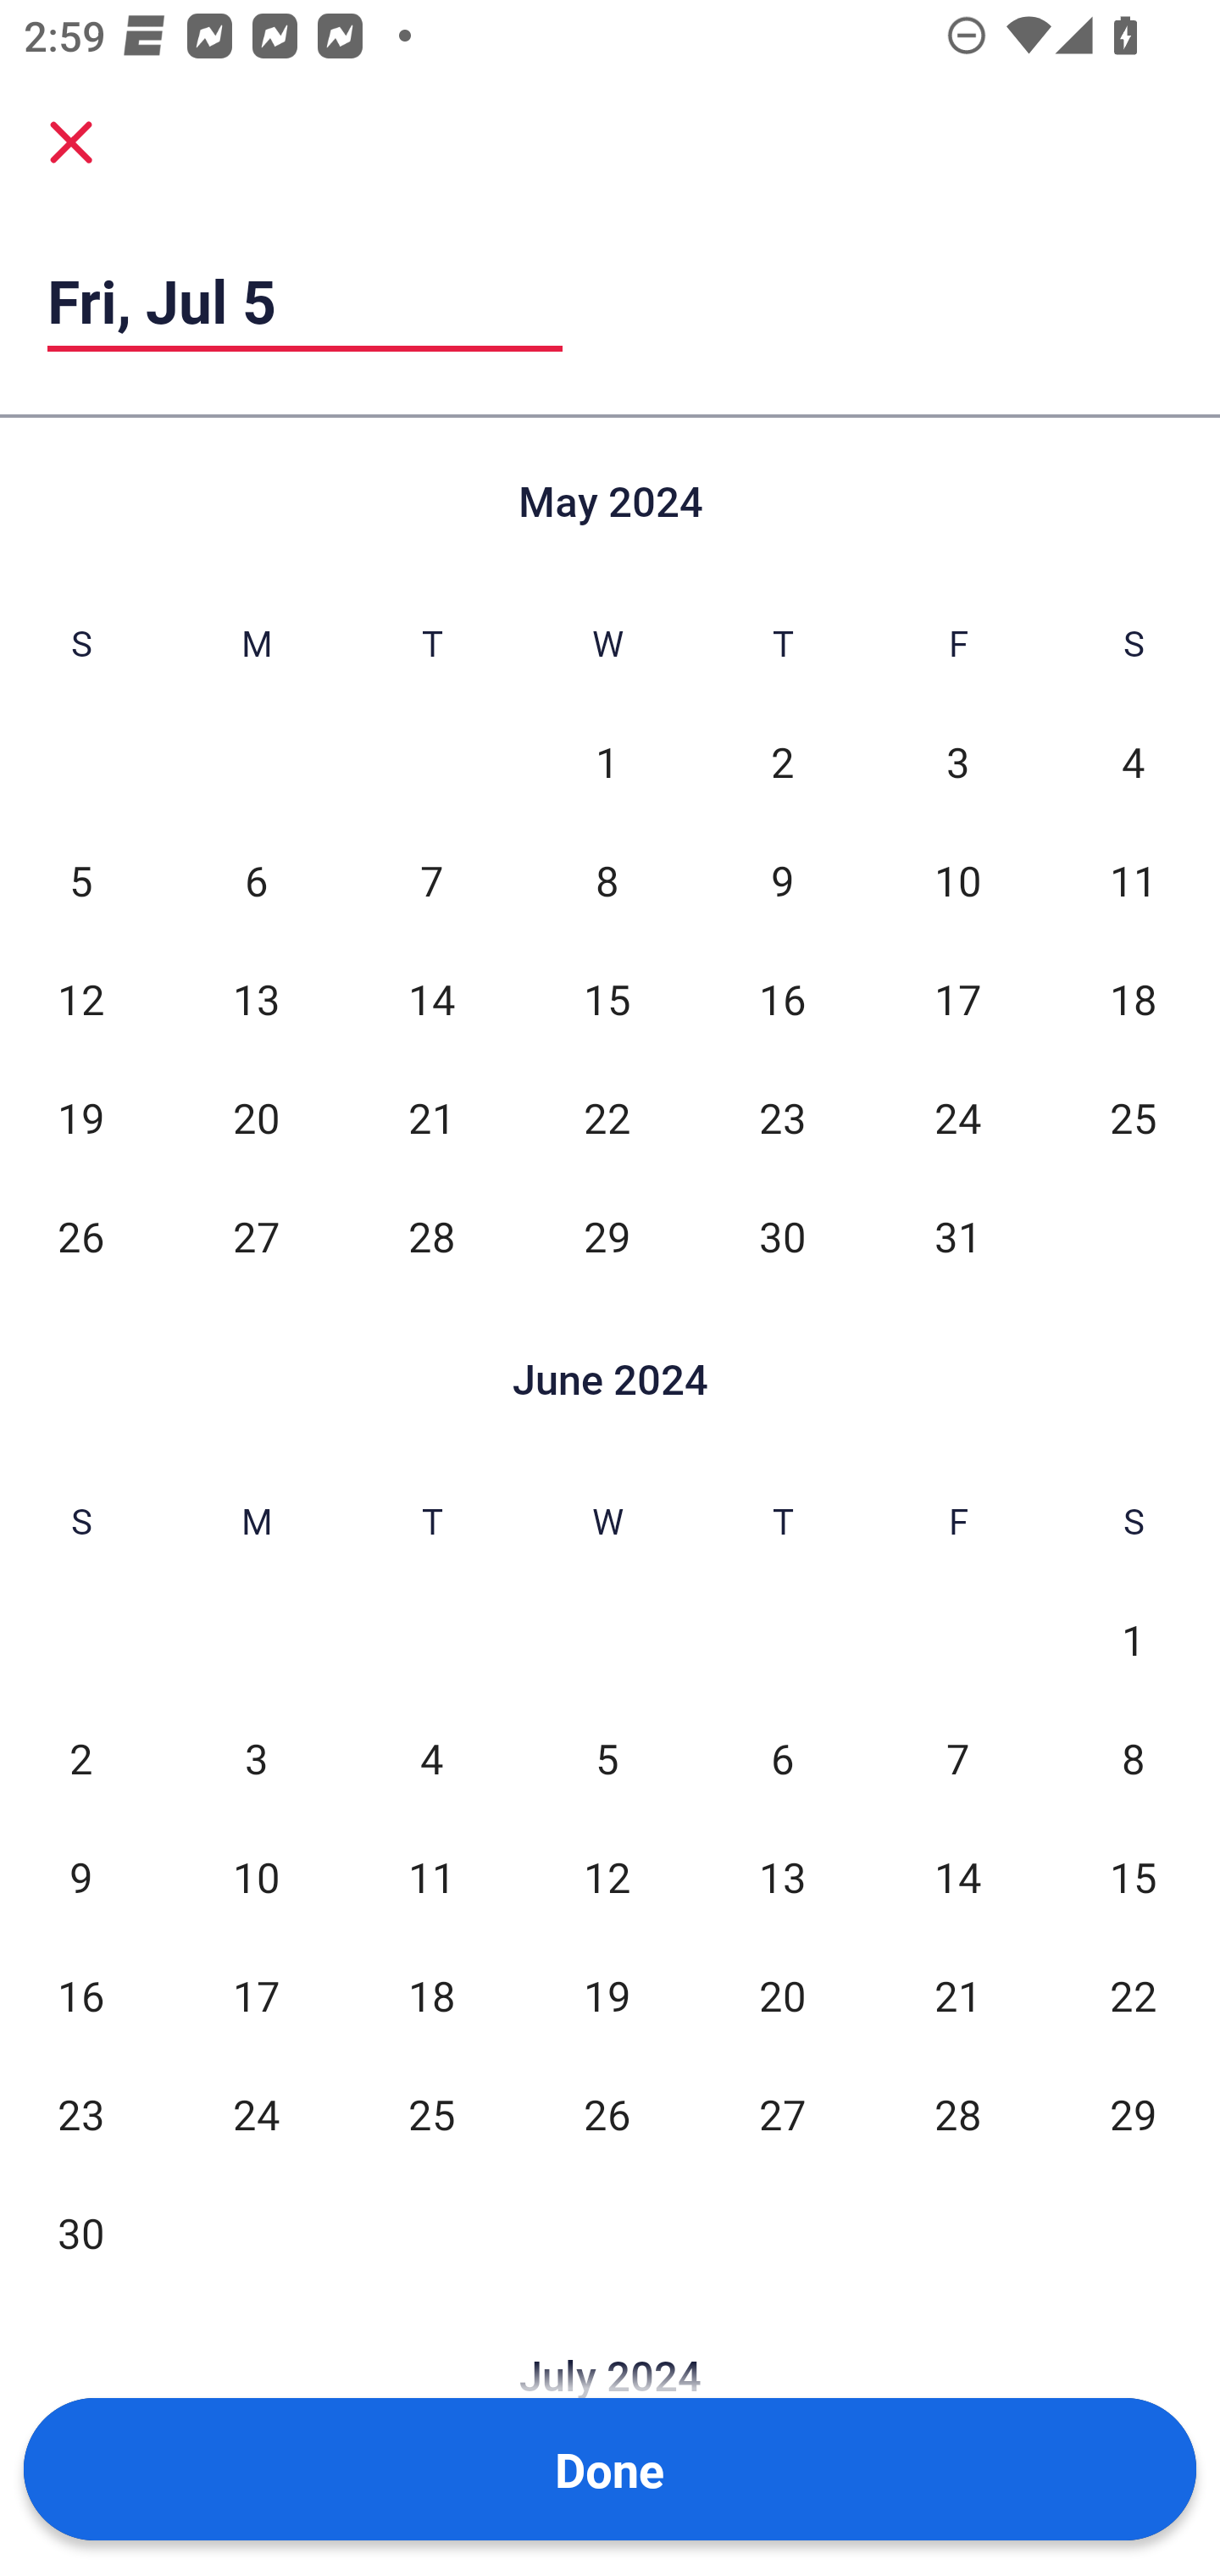 The image size is (1220, 2576). What do you see at coordinates (80, 1118) in the screenshot?
I see `19 Sun, May 19, Not Selected` at bounding box center [80, 1118].